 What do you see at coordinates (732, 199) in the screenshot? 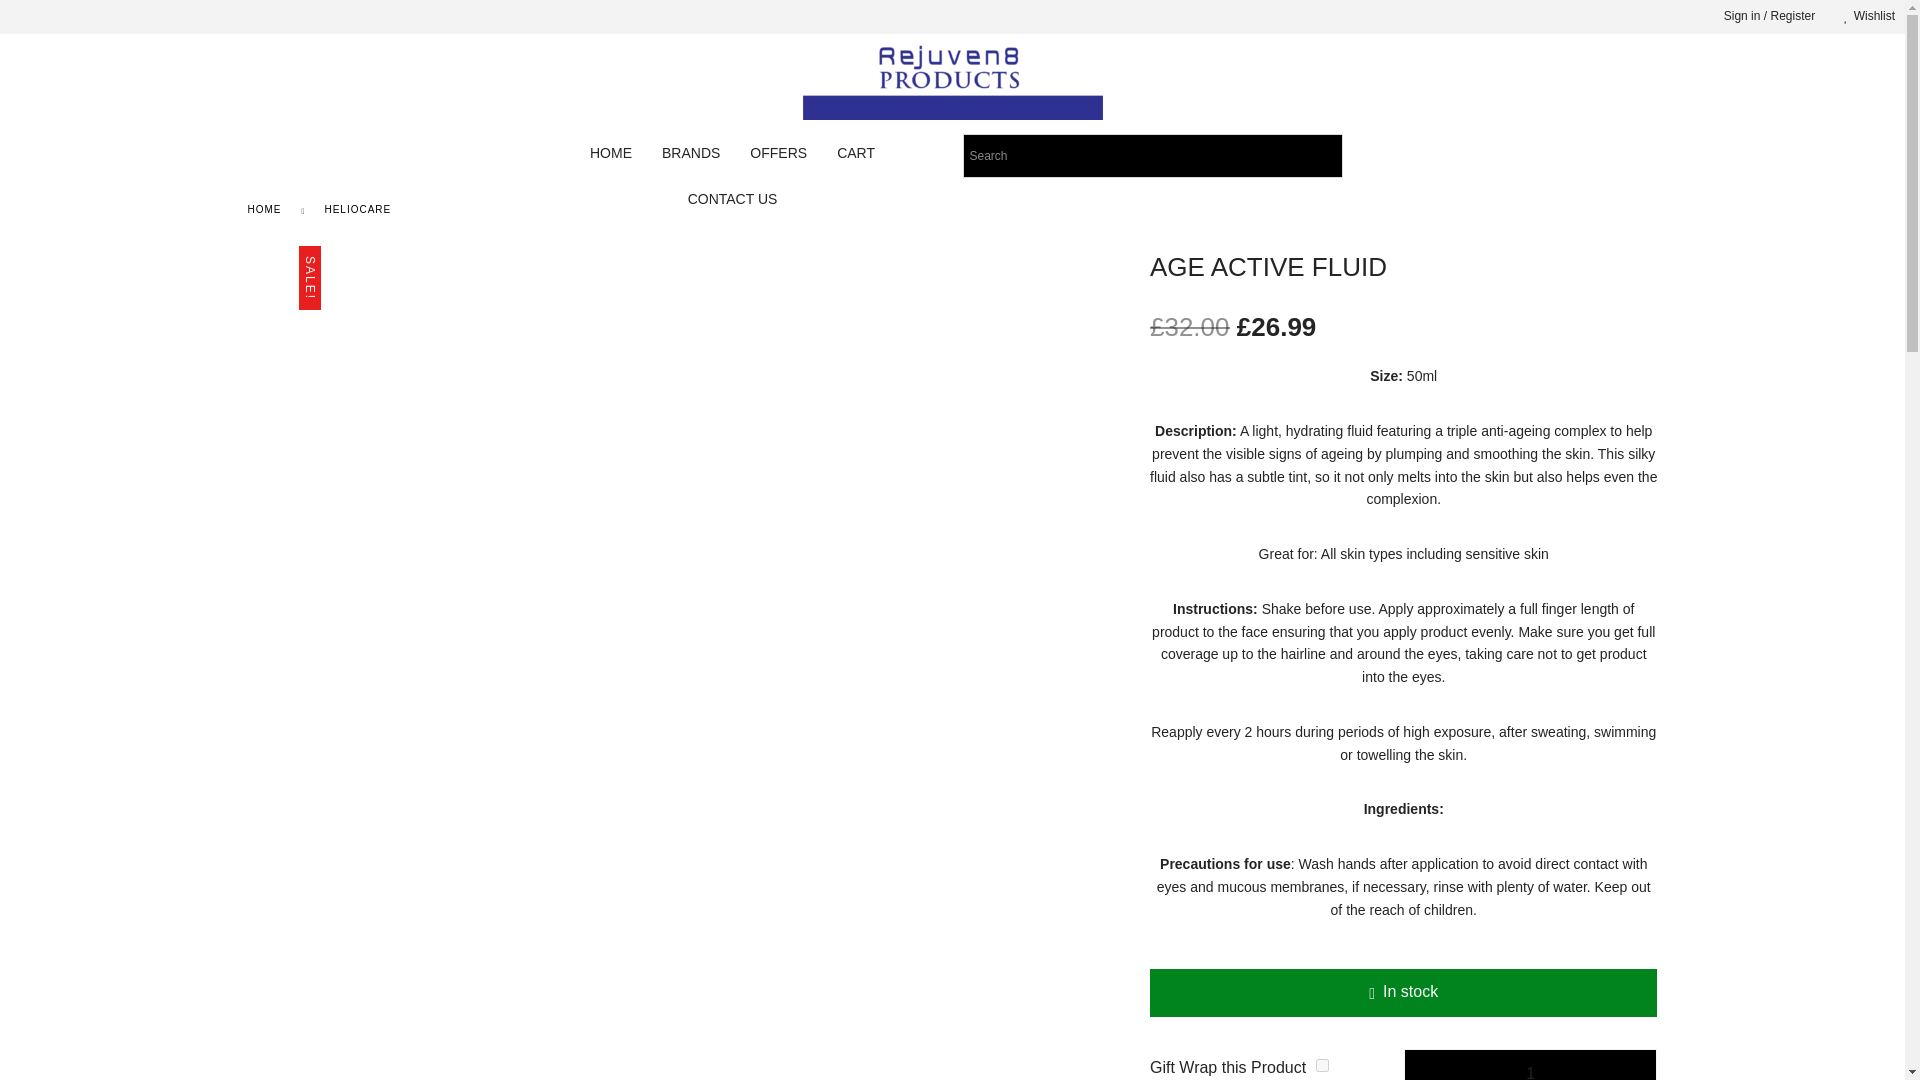
I see `CONTACT US` at bounding box center [732, 199].